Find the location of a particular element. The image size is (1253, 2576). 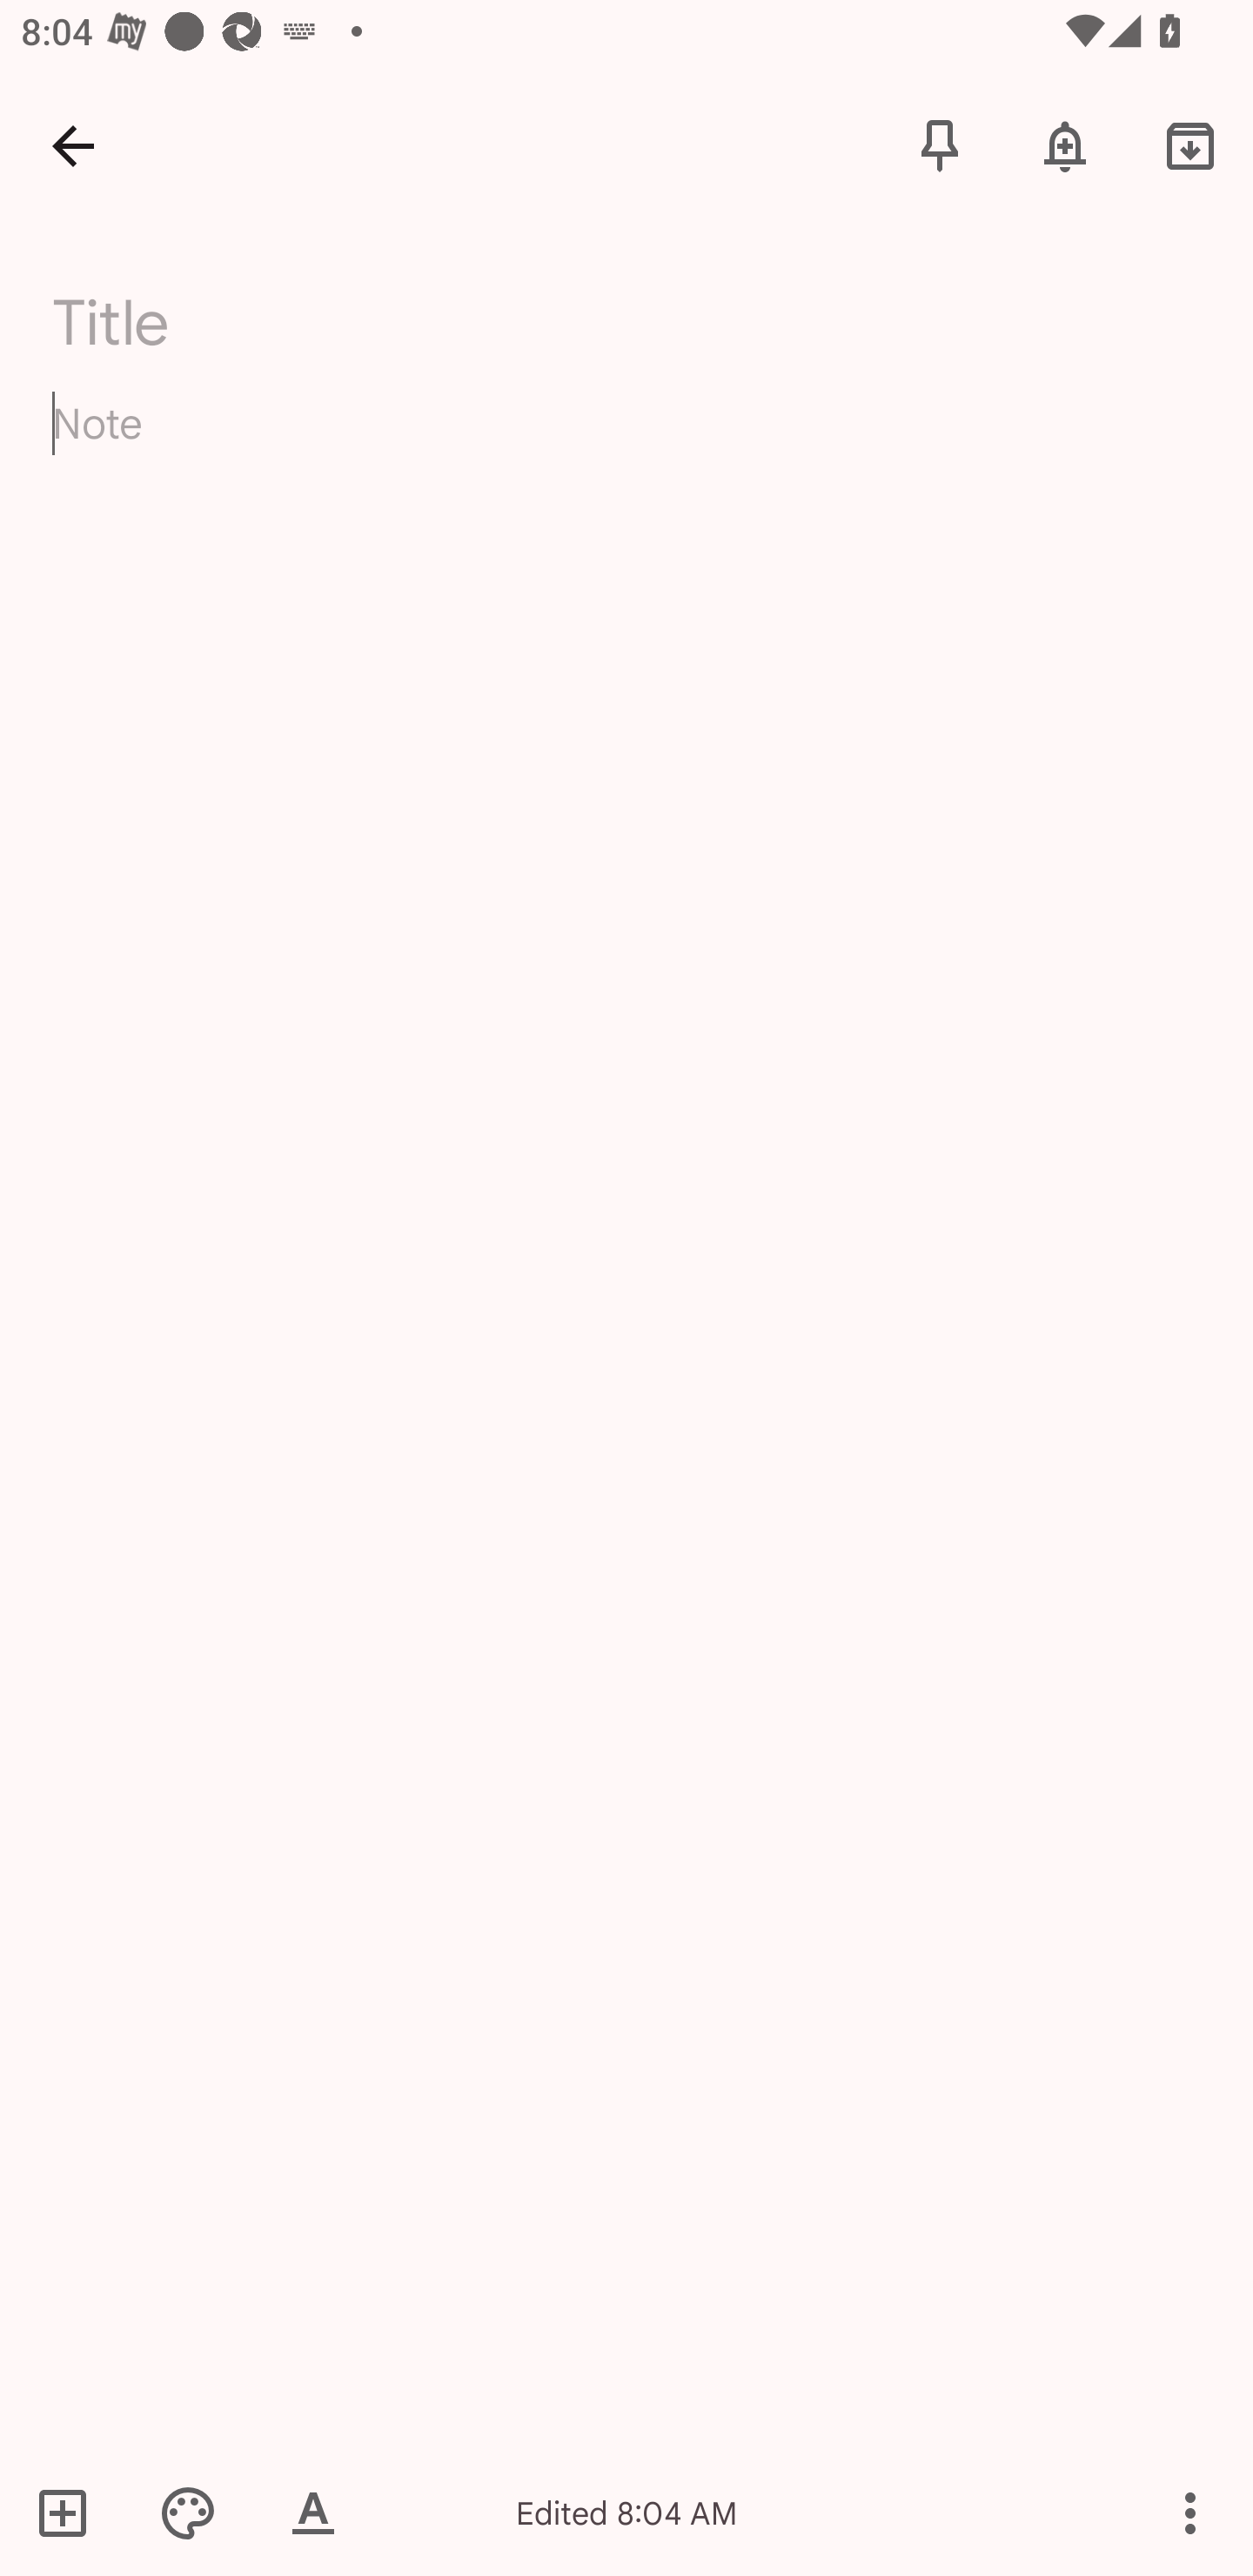

Theme is located at coordinates (188, 2512).